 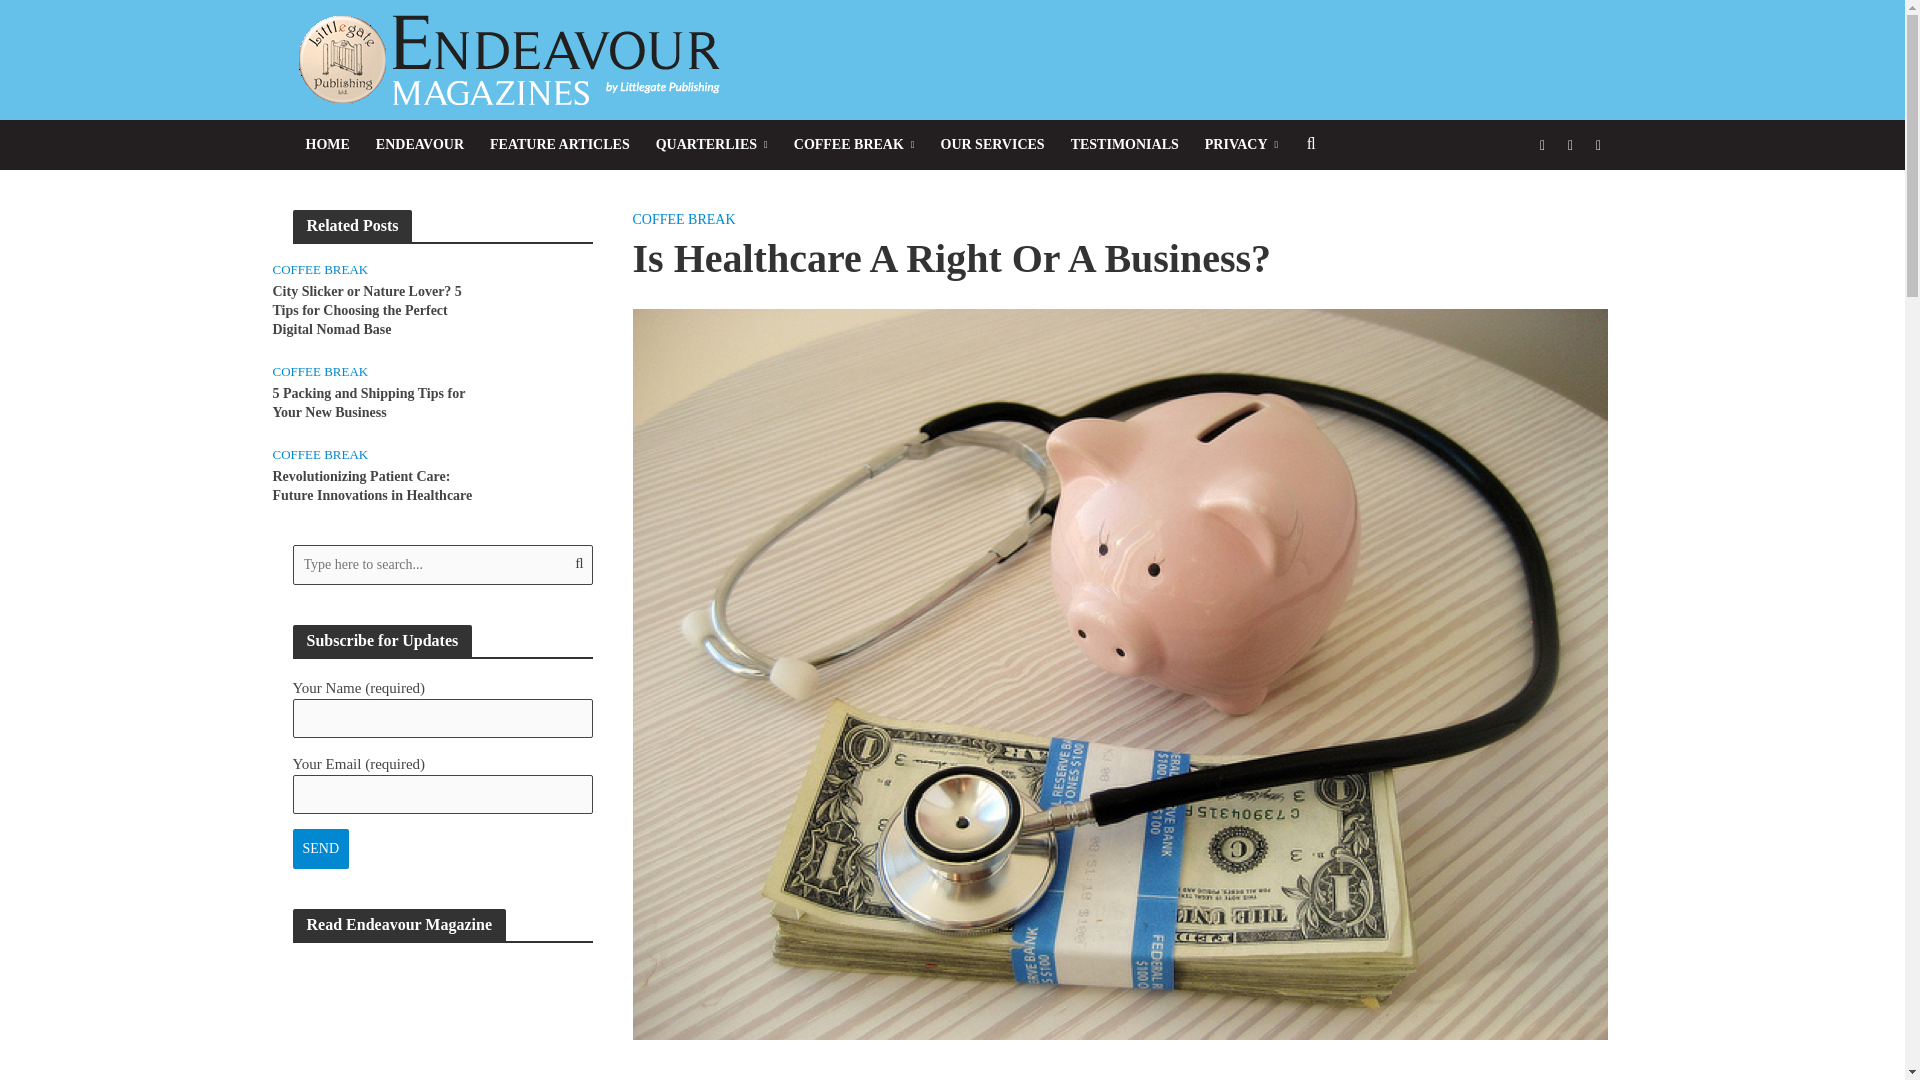 I want to click on HOME, so click(x=326, y=144).